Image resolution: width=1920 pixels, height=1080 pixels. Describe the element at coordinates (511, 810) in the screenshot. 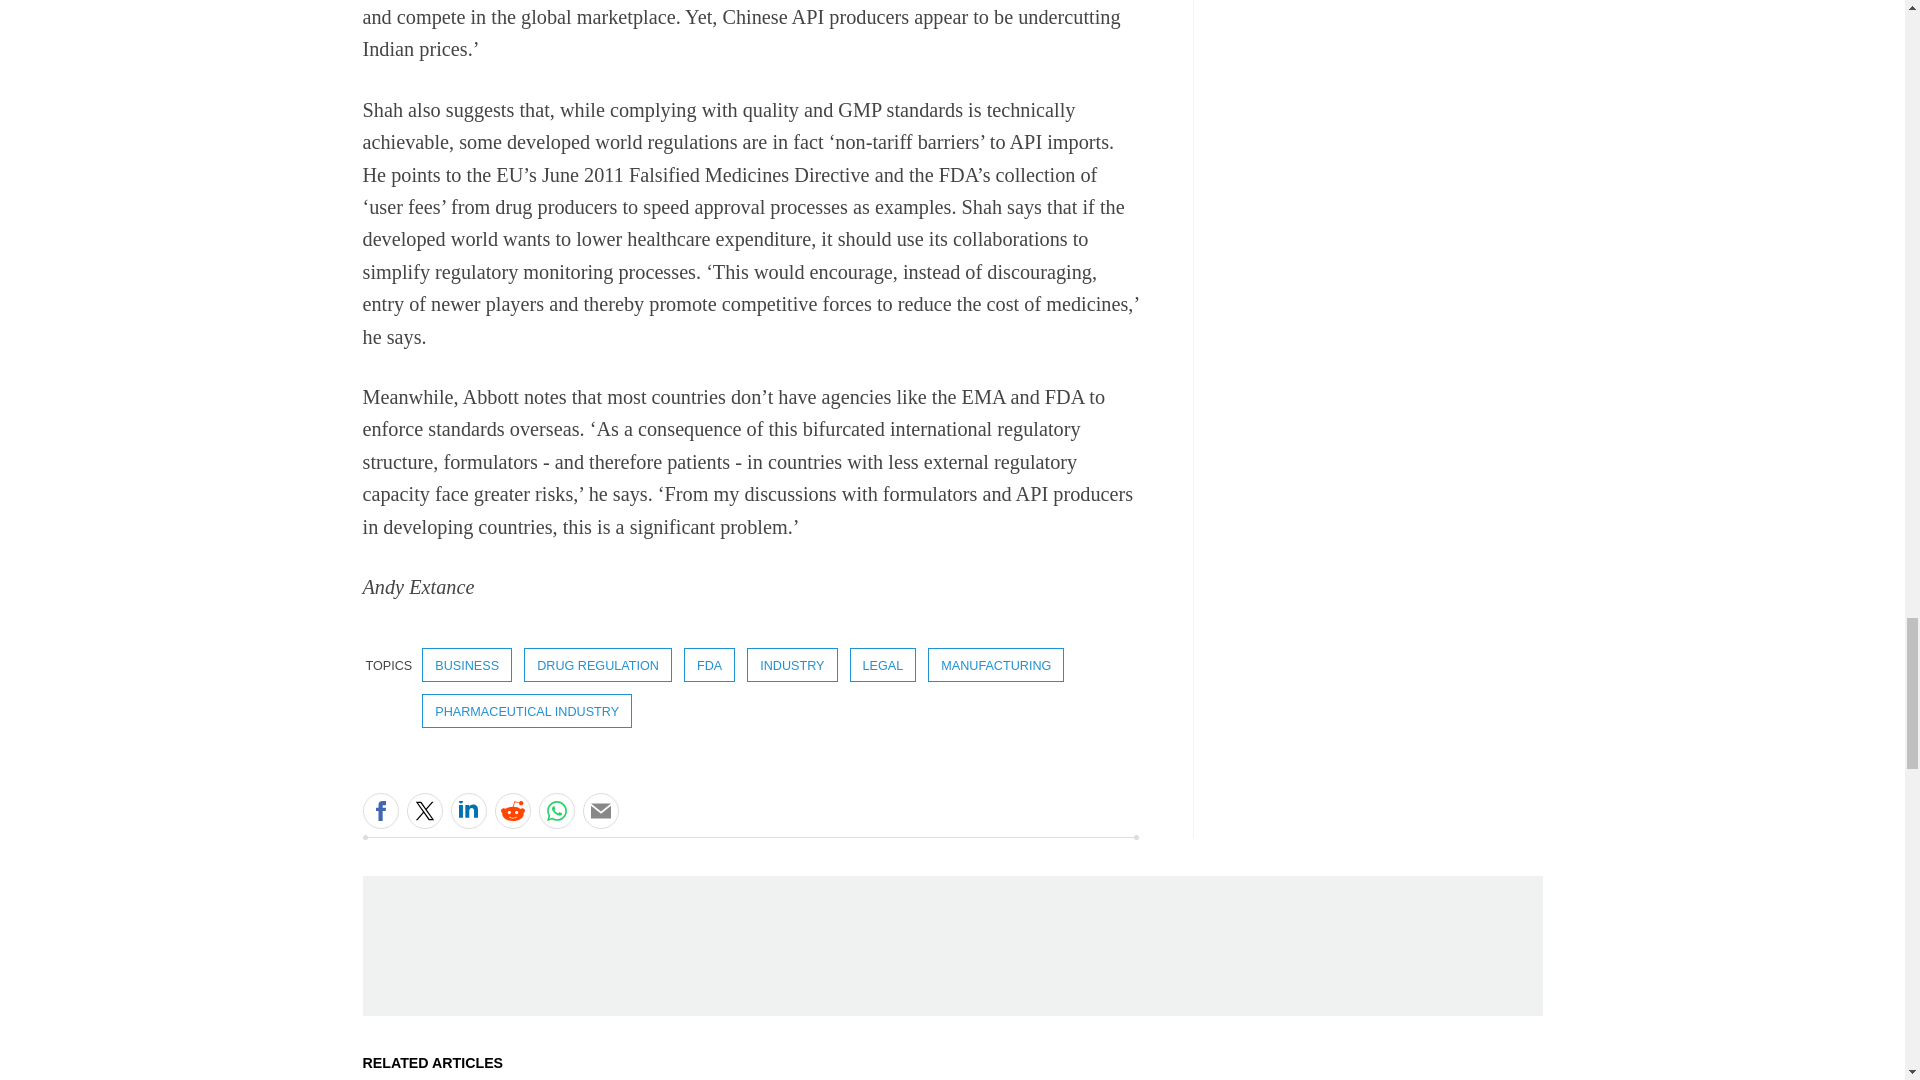

I see `Share this on Reddit` at that location.